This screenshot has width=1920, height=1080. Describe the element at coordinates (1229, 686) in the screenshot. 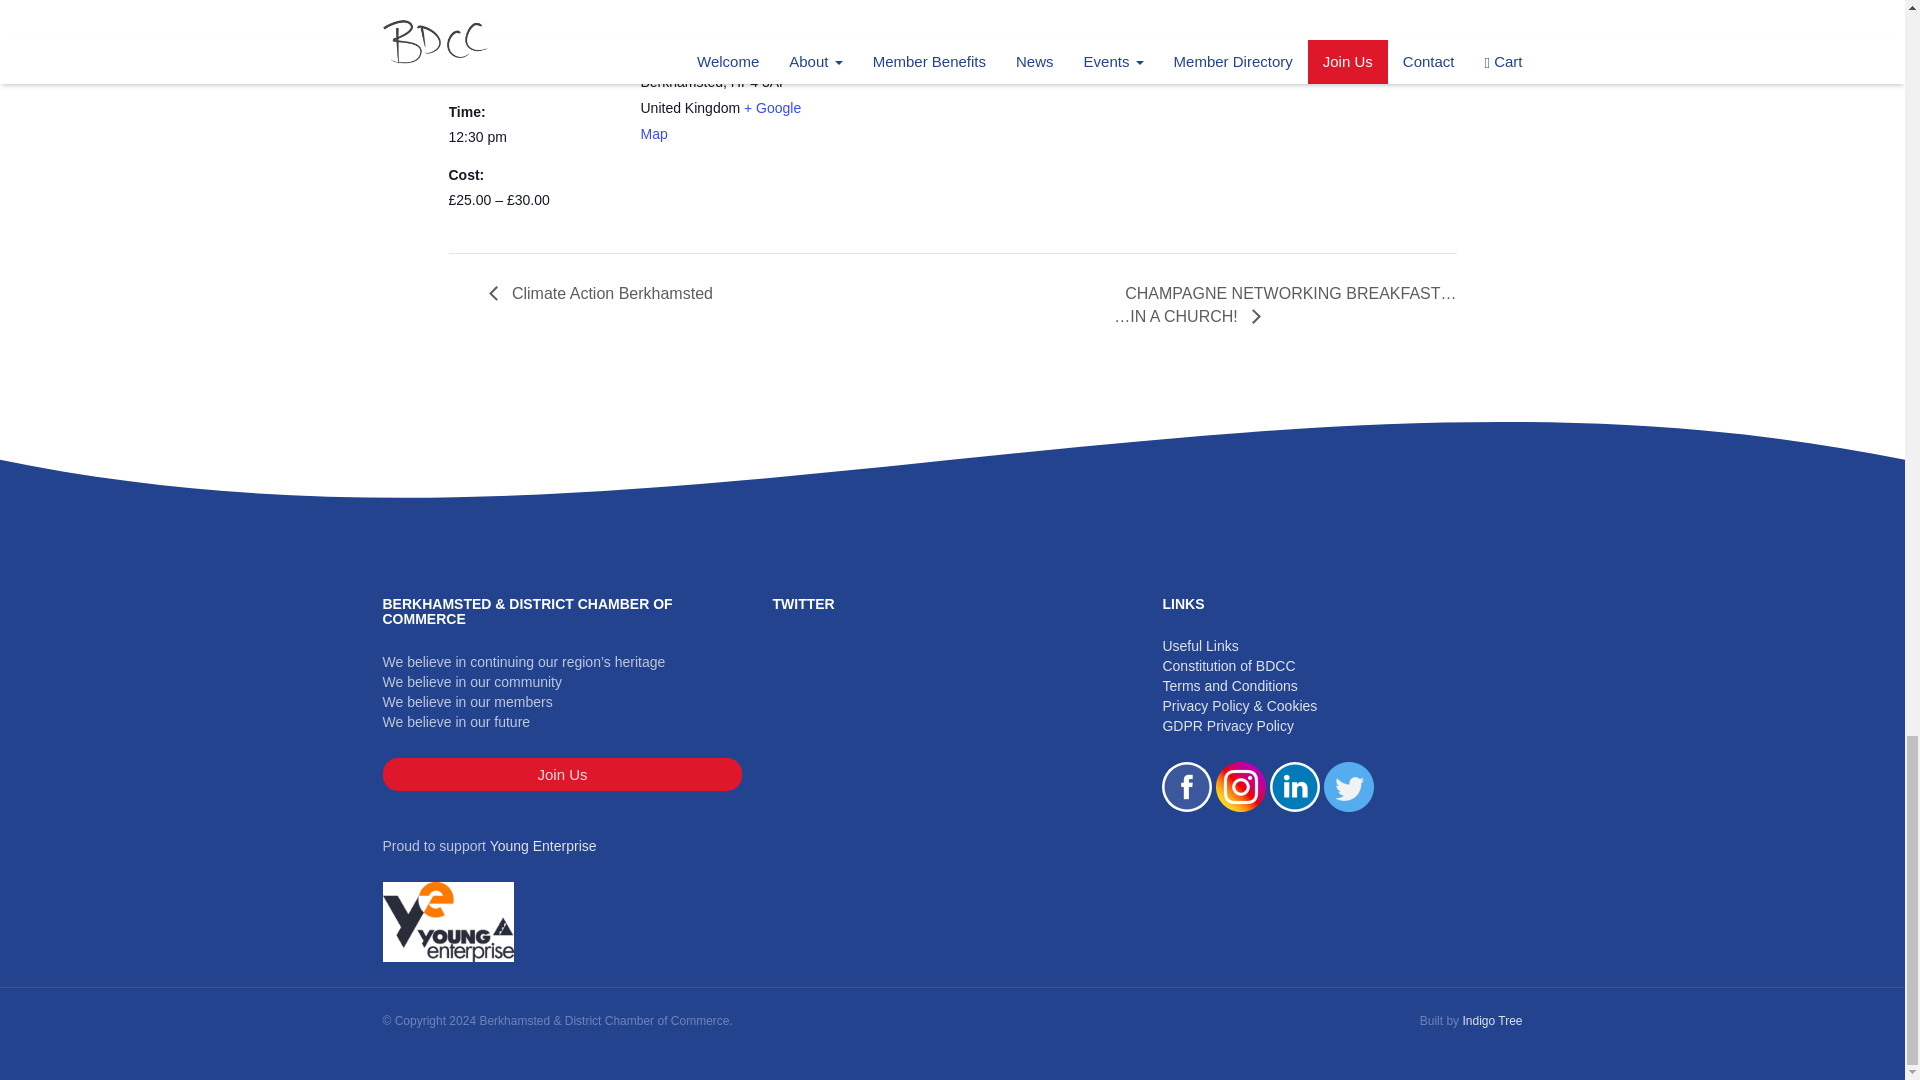

I see `Terms and Conditions` at that location.